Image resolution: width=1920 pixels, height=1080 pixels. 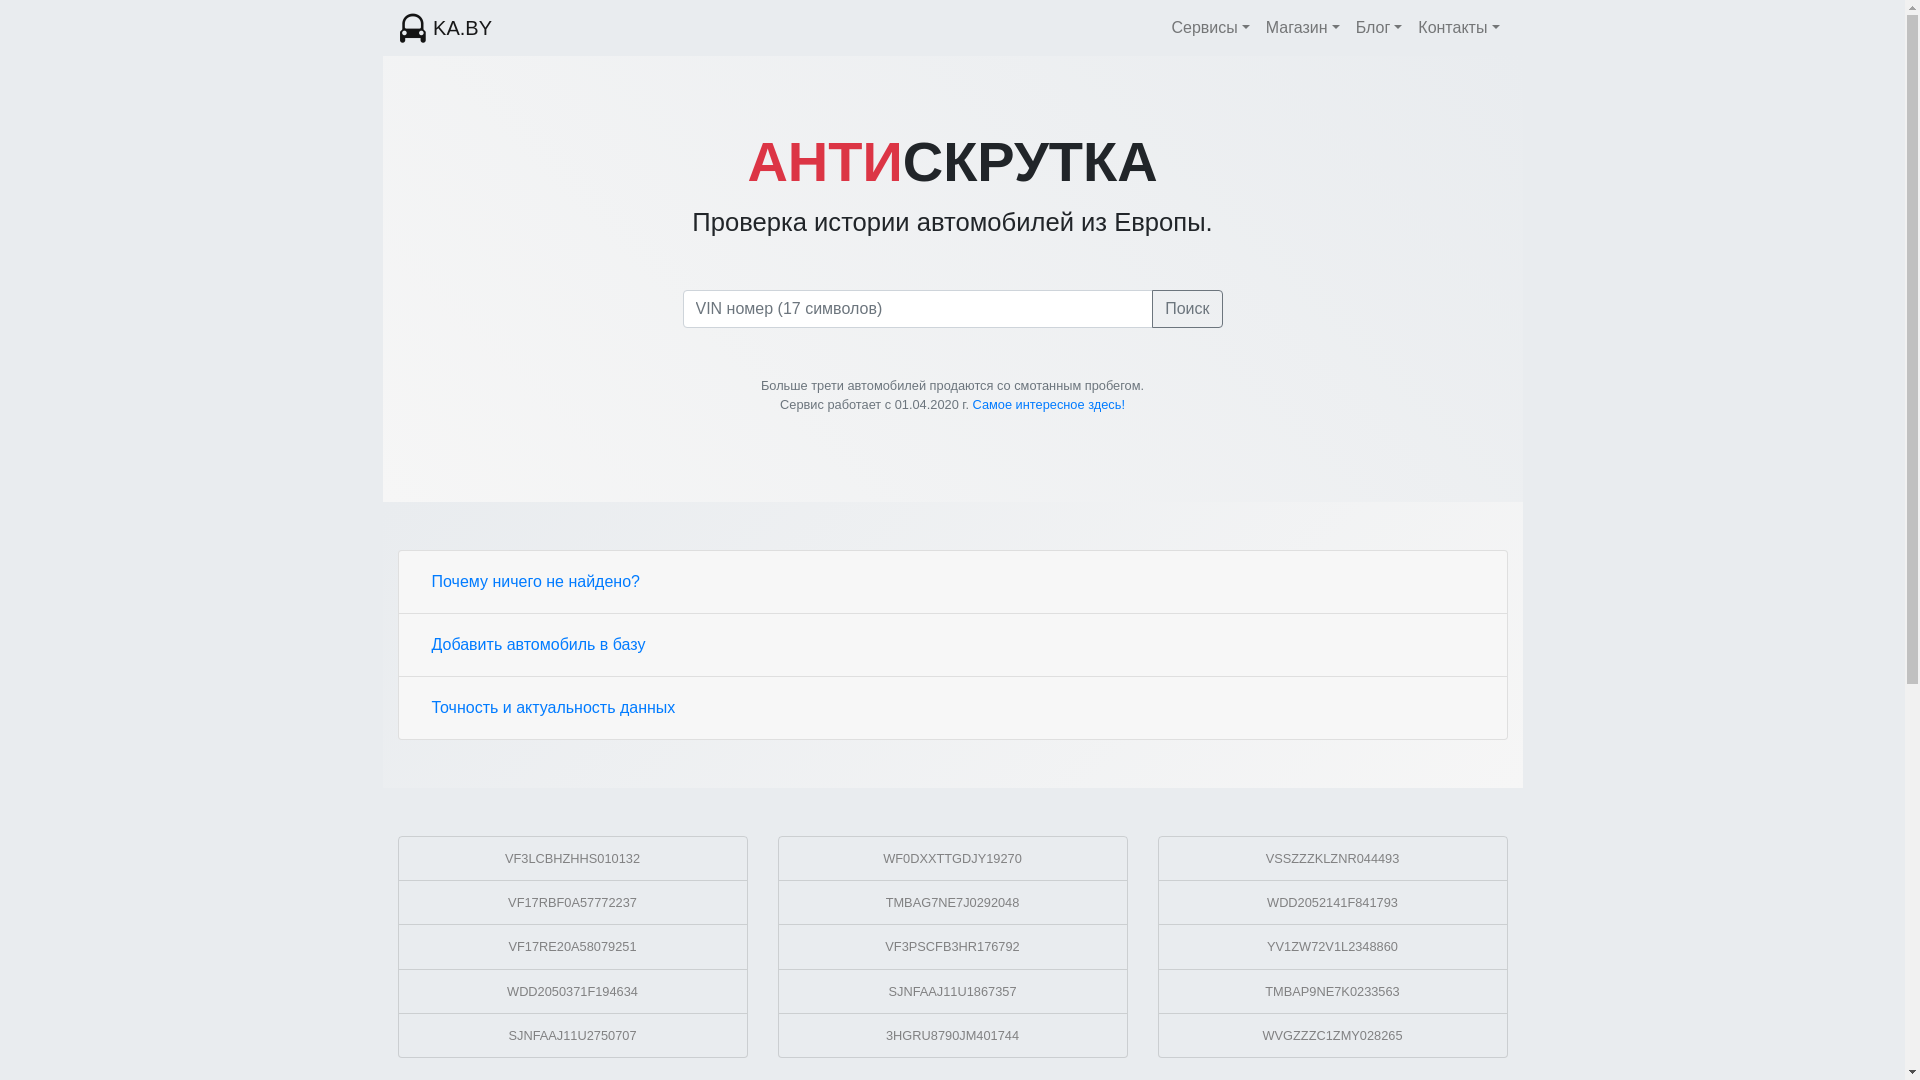 What do you see at coordinates (953, 1036) in the screenshot?
I see `3HGRU8790JM401744` at bounding box center [953, 1036].